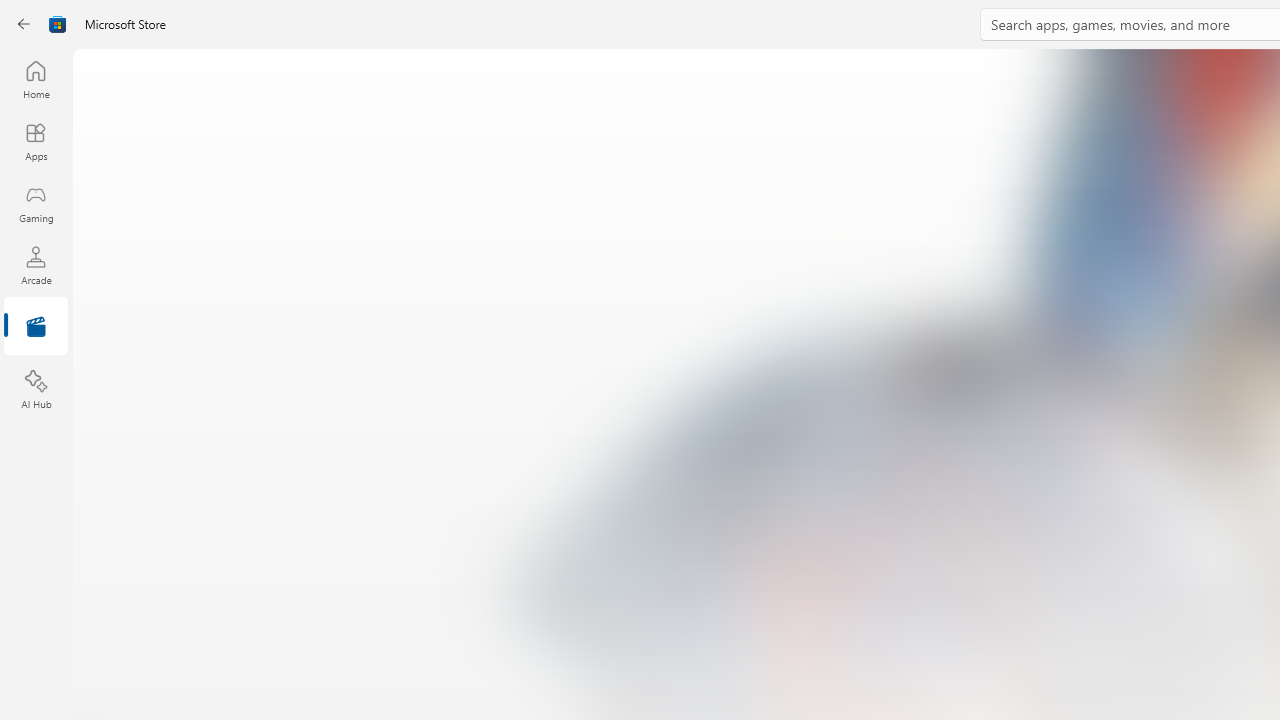 Image resolution: width=1280 pixels, height=720 pixels. Describe the element at coordinates (24, 24) in the screenshot. I see `Back` at that location.